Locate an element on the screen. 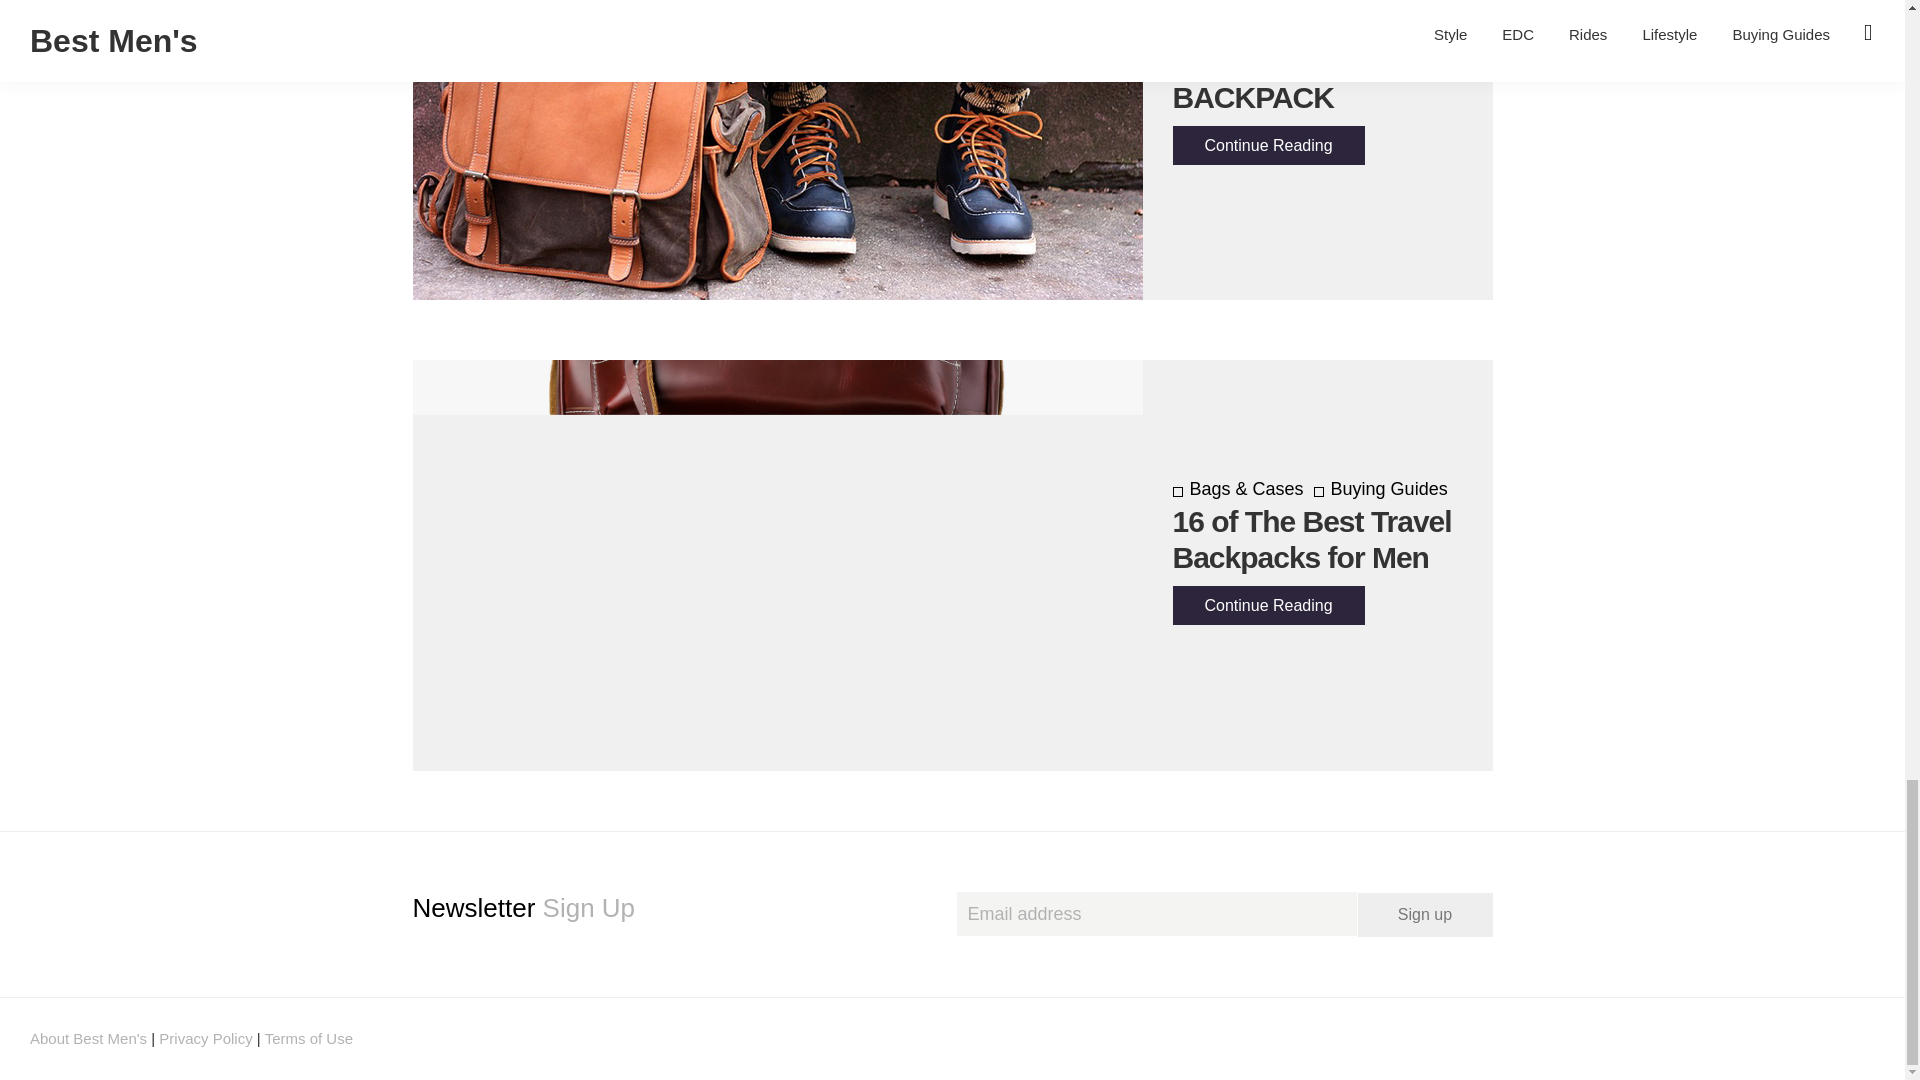 Image resolution: width=1920 pixels, height=1080 pixels. Sign up is located at coordinates (1425, 915).